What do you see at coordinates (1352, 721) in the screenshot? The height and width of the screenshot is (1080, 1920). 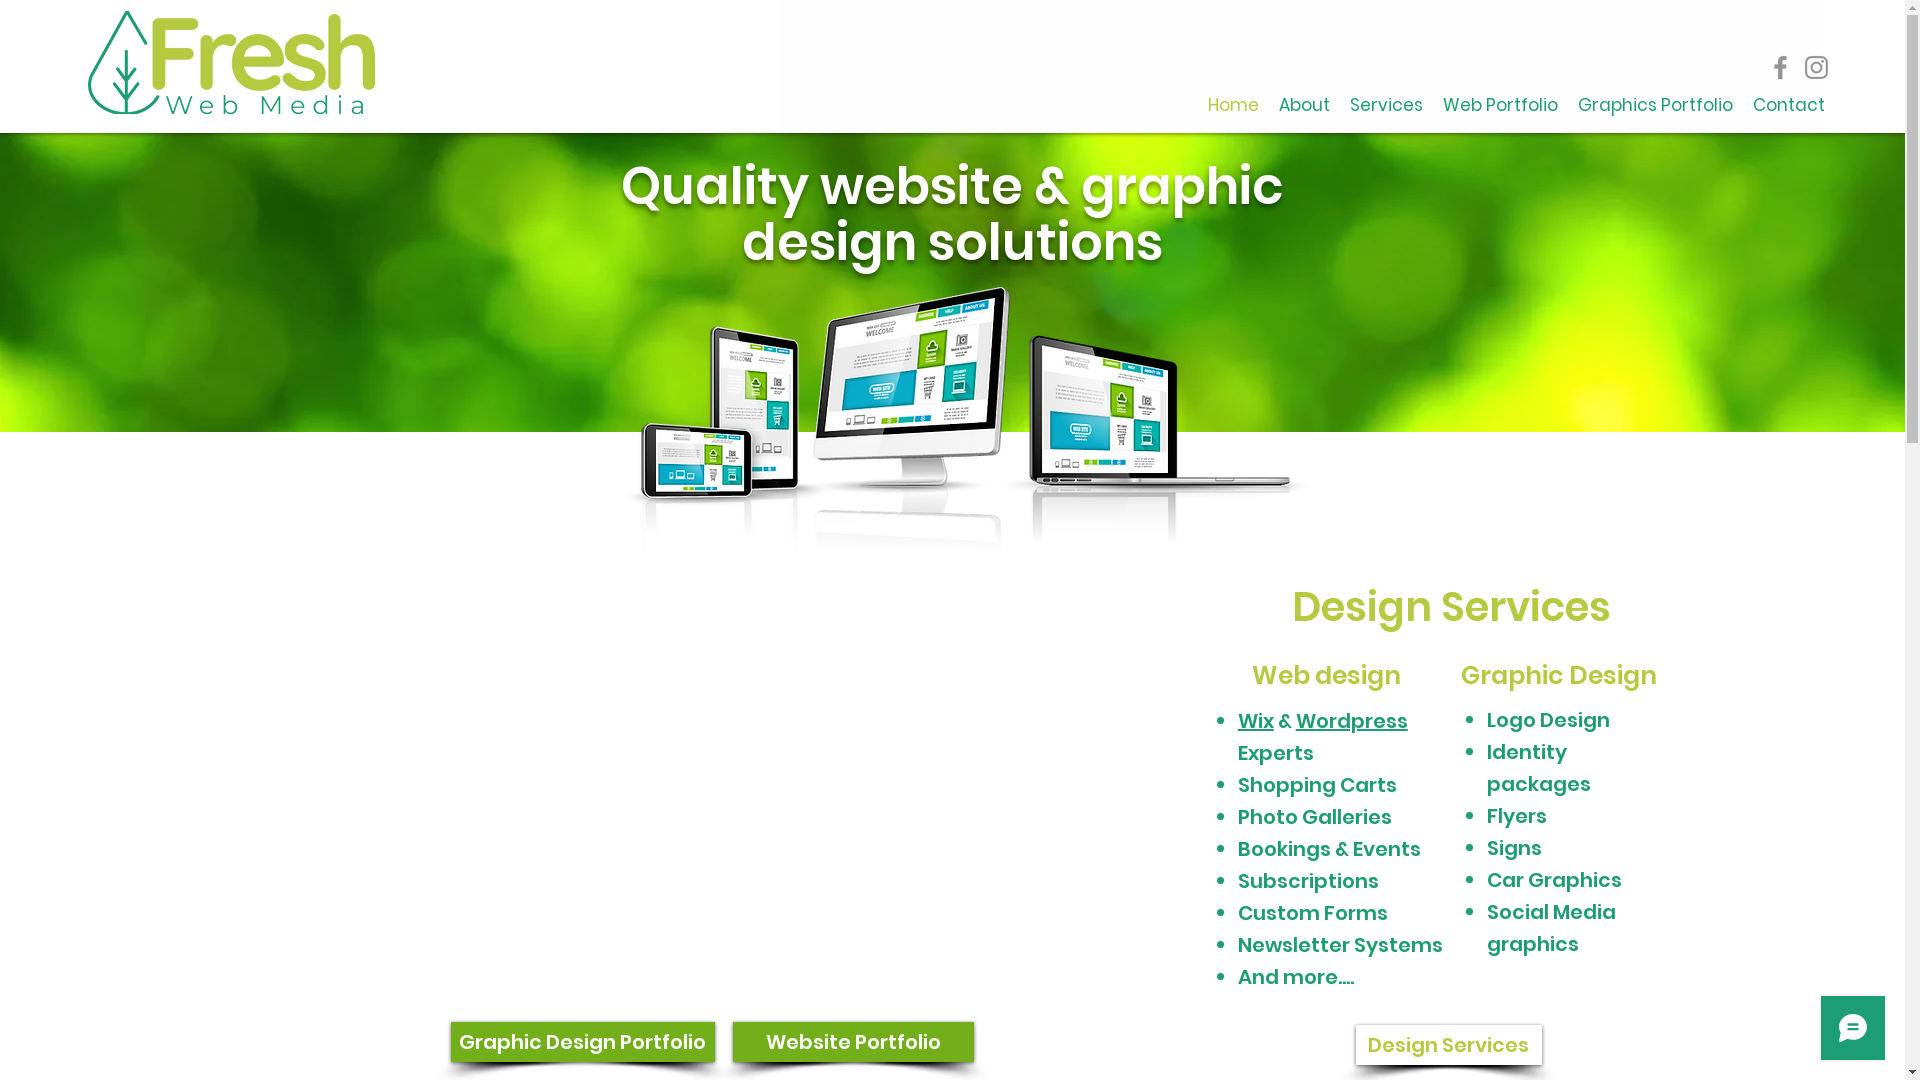 I see `Wordpress` at bounding box center [1352, 721].